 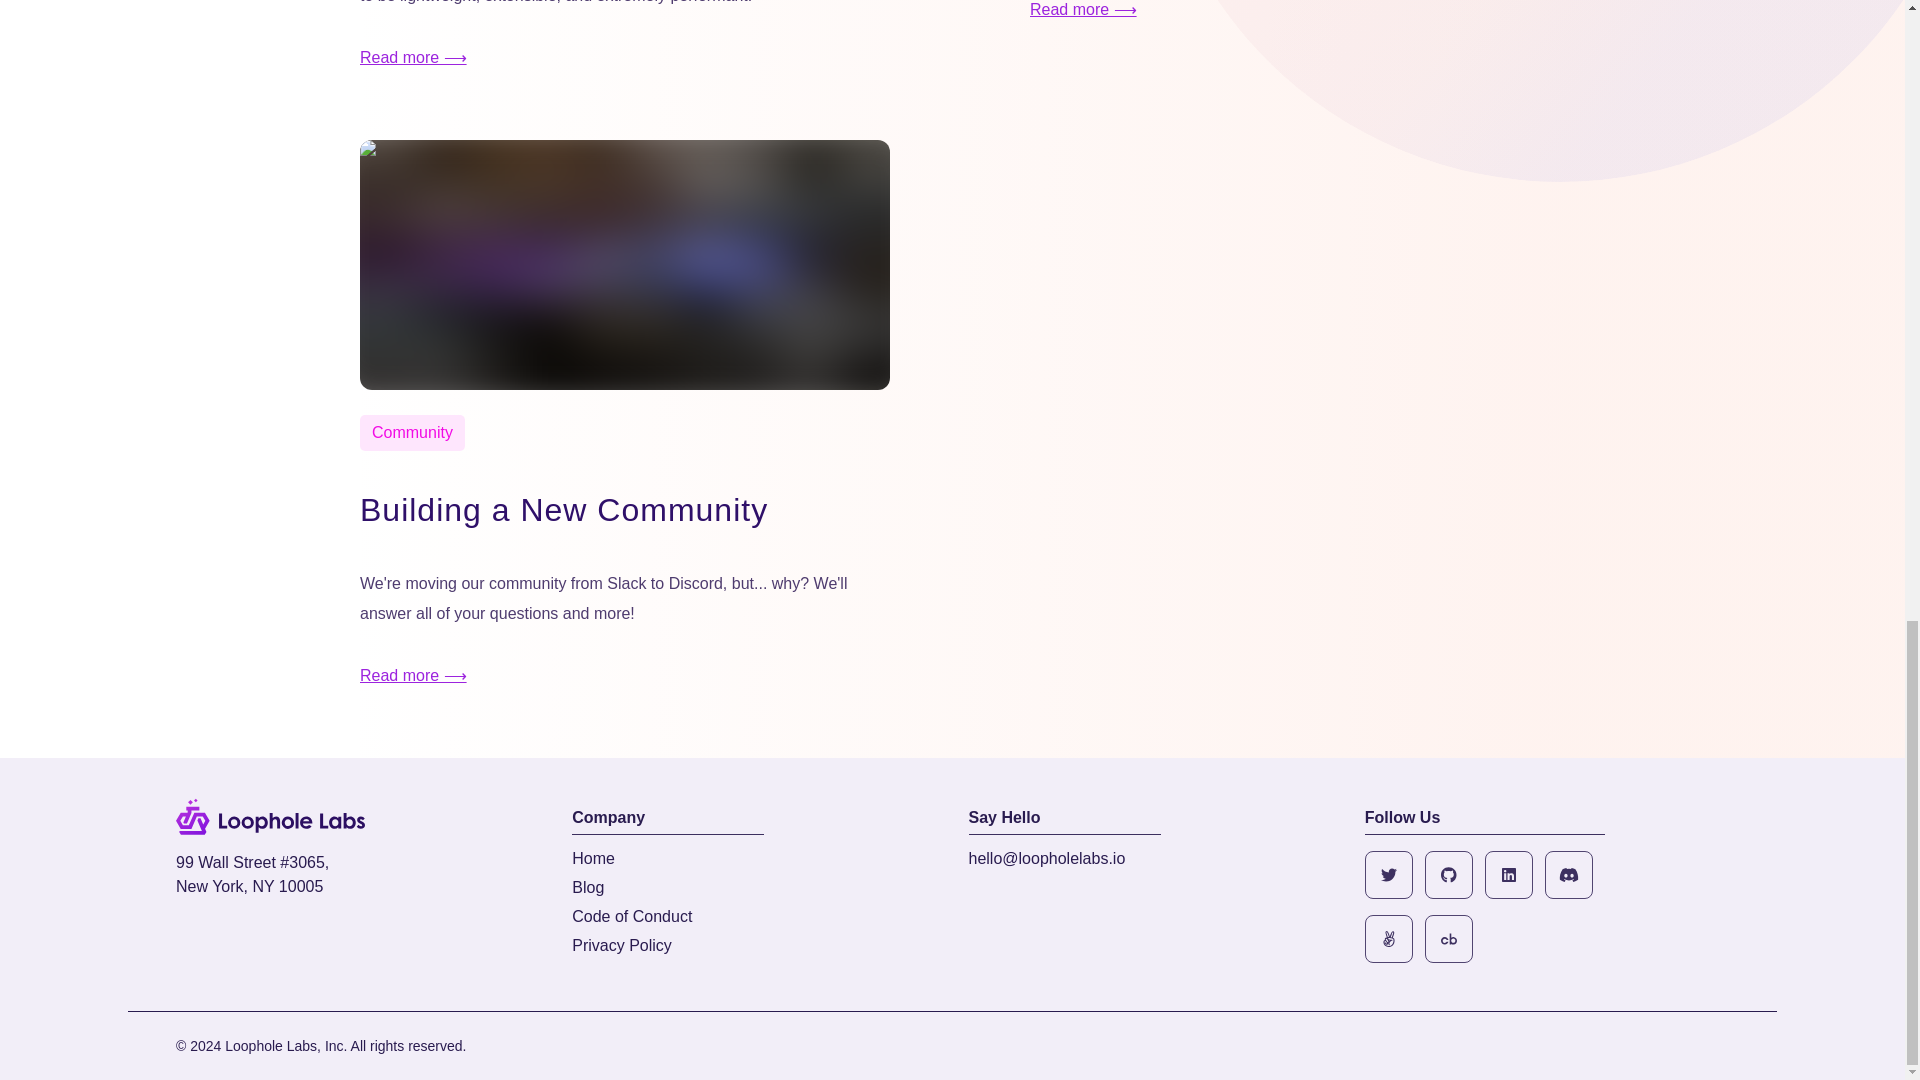 What do you see at coordinates (593, 858) in the screenshot?
I see `Home` at bounding box center [593, 858].